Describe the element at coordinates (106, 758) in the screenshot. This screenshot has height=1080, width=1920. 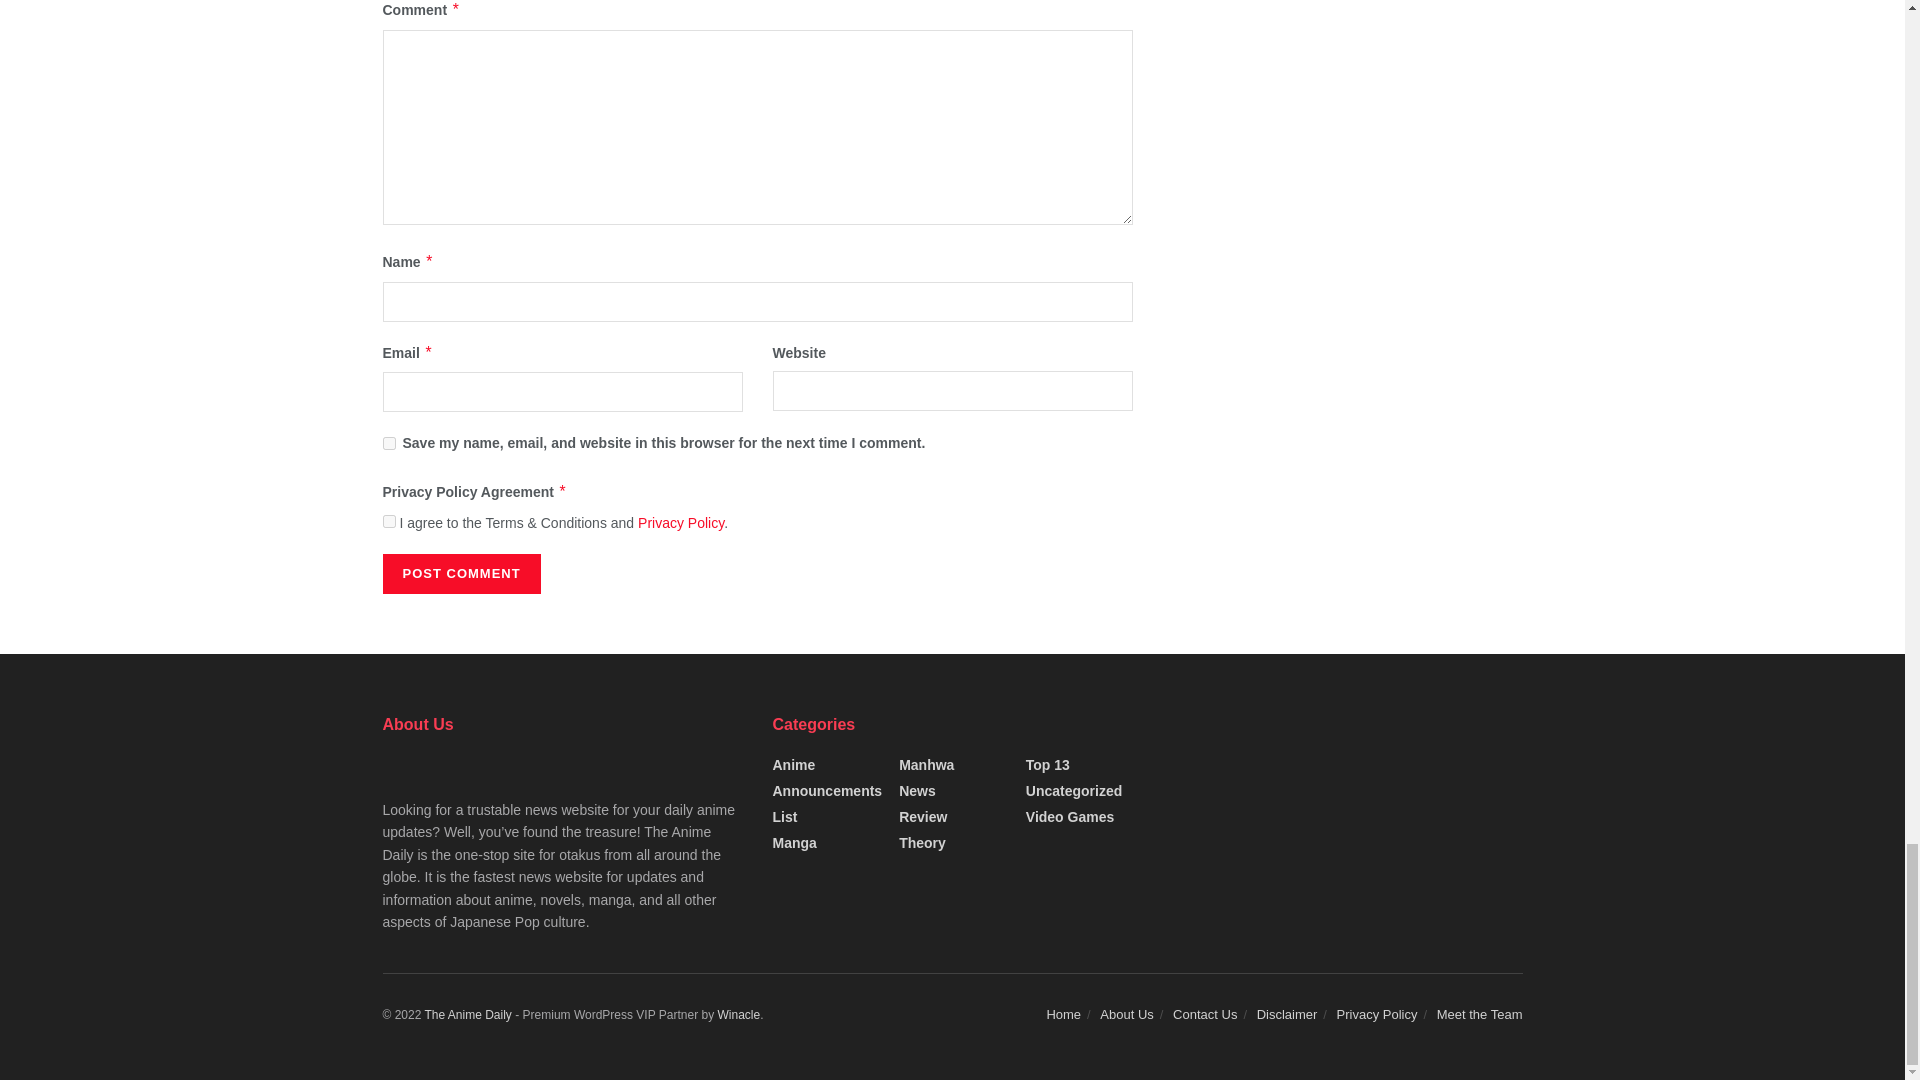
I see `Sport` at that location.